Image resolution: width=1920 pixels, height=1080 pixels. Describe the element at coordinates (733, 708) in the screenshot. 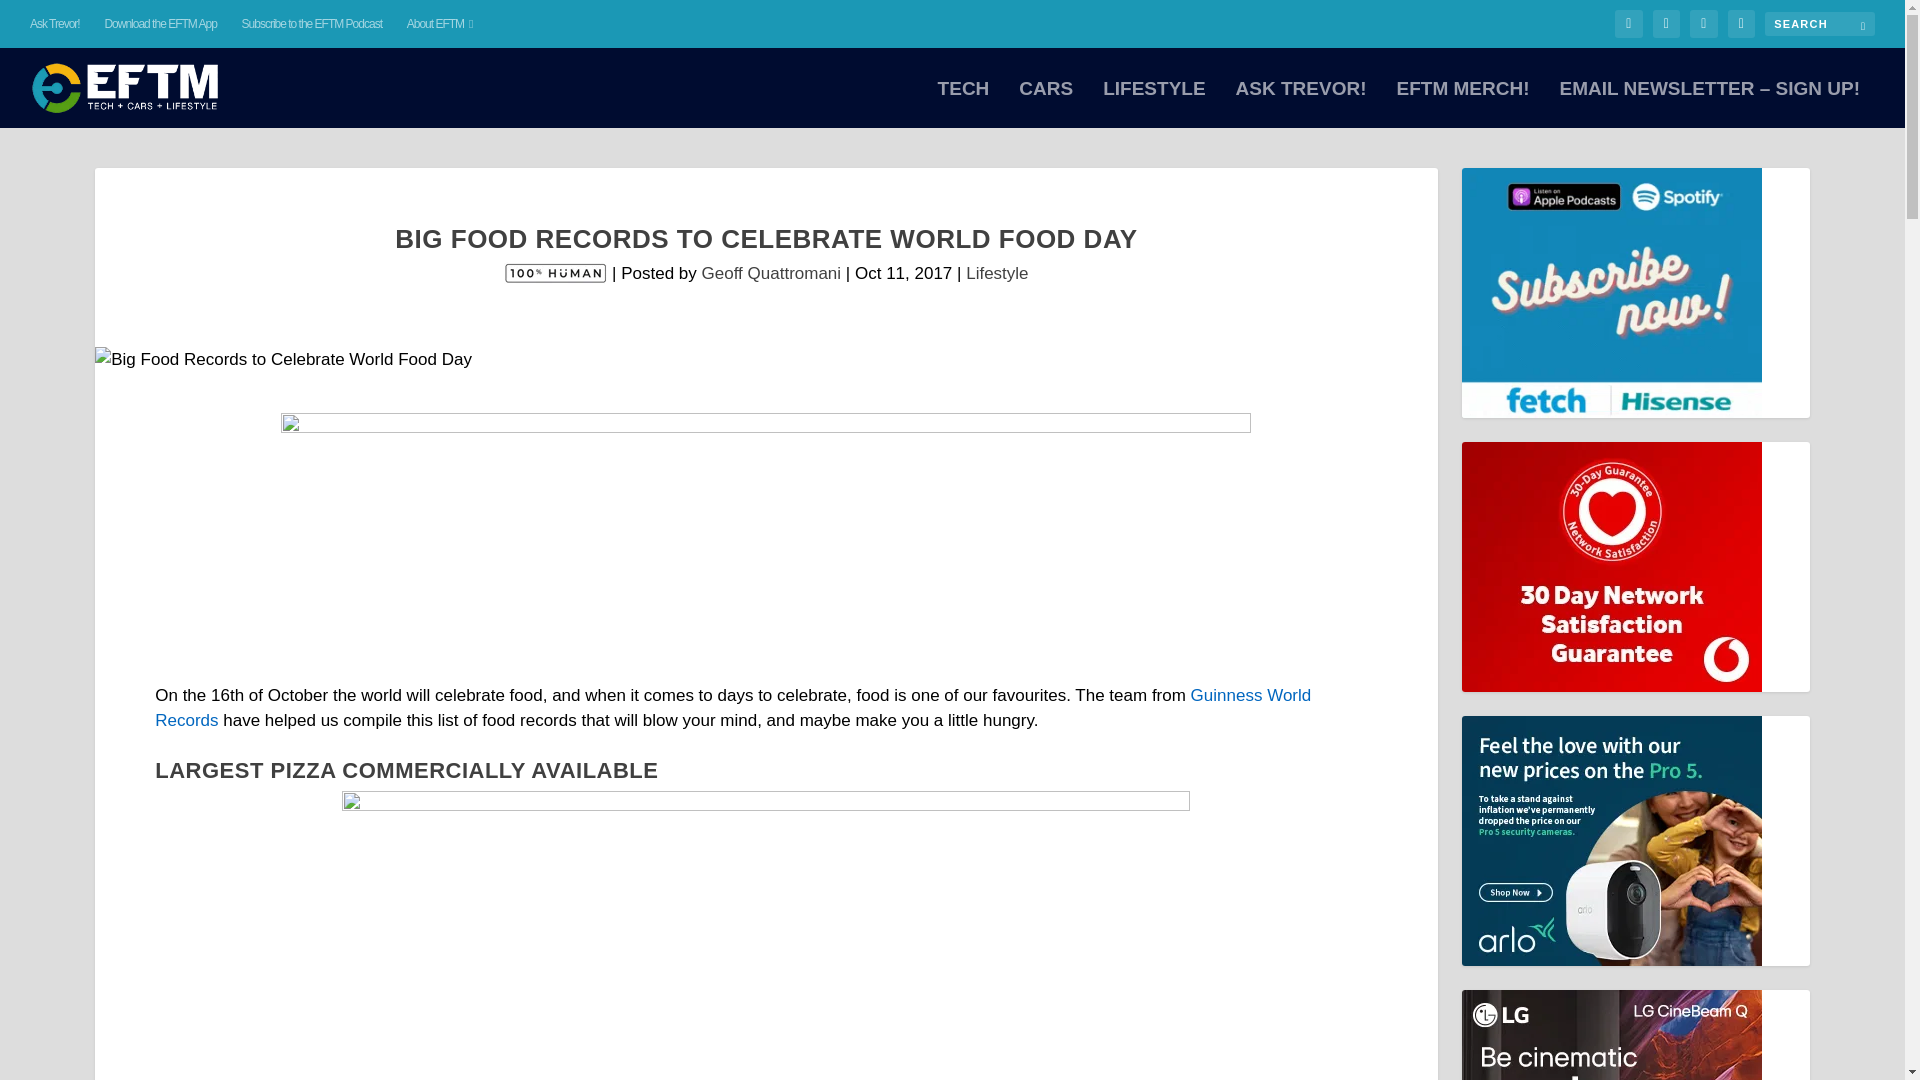

I see `Guinness World Records` at that location.